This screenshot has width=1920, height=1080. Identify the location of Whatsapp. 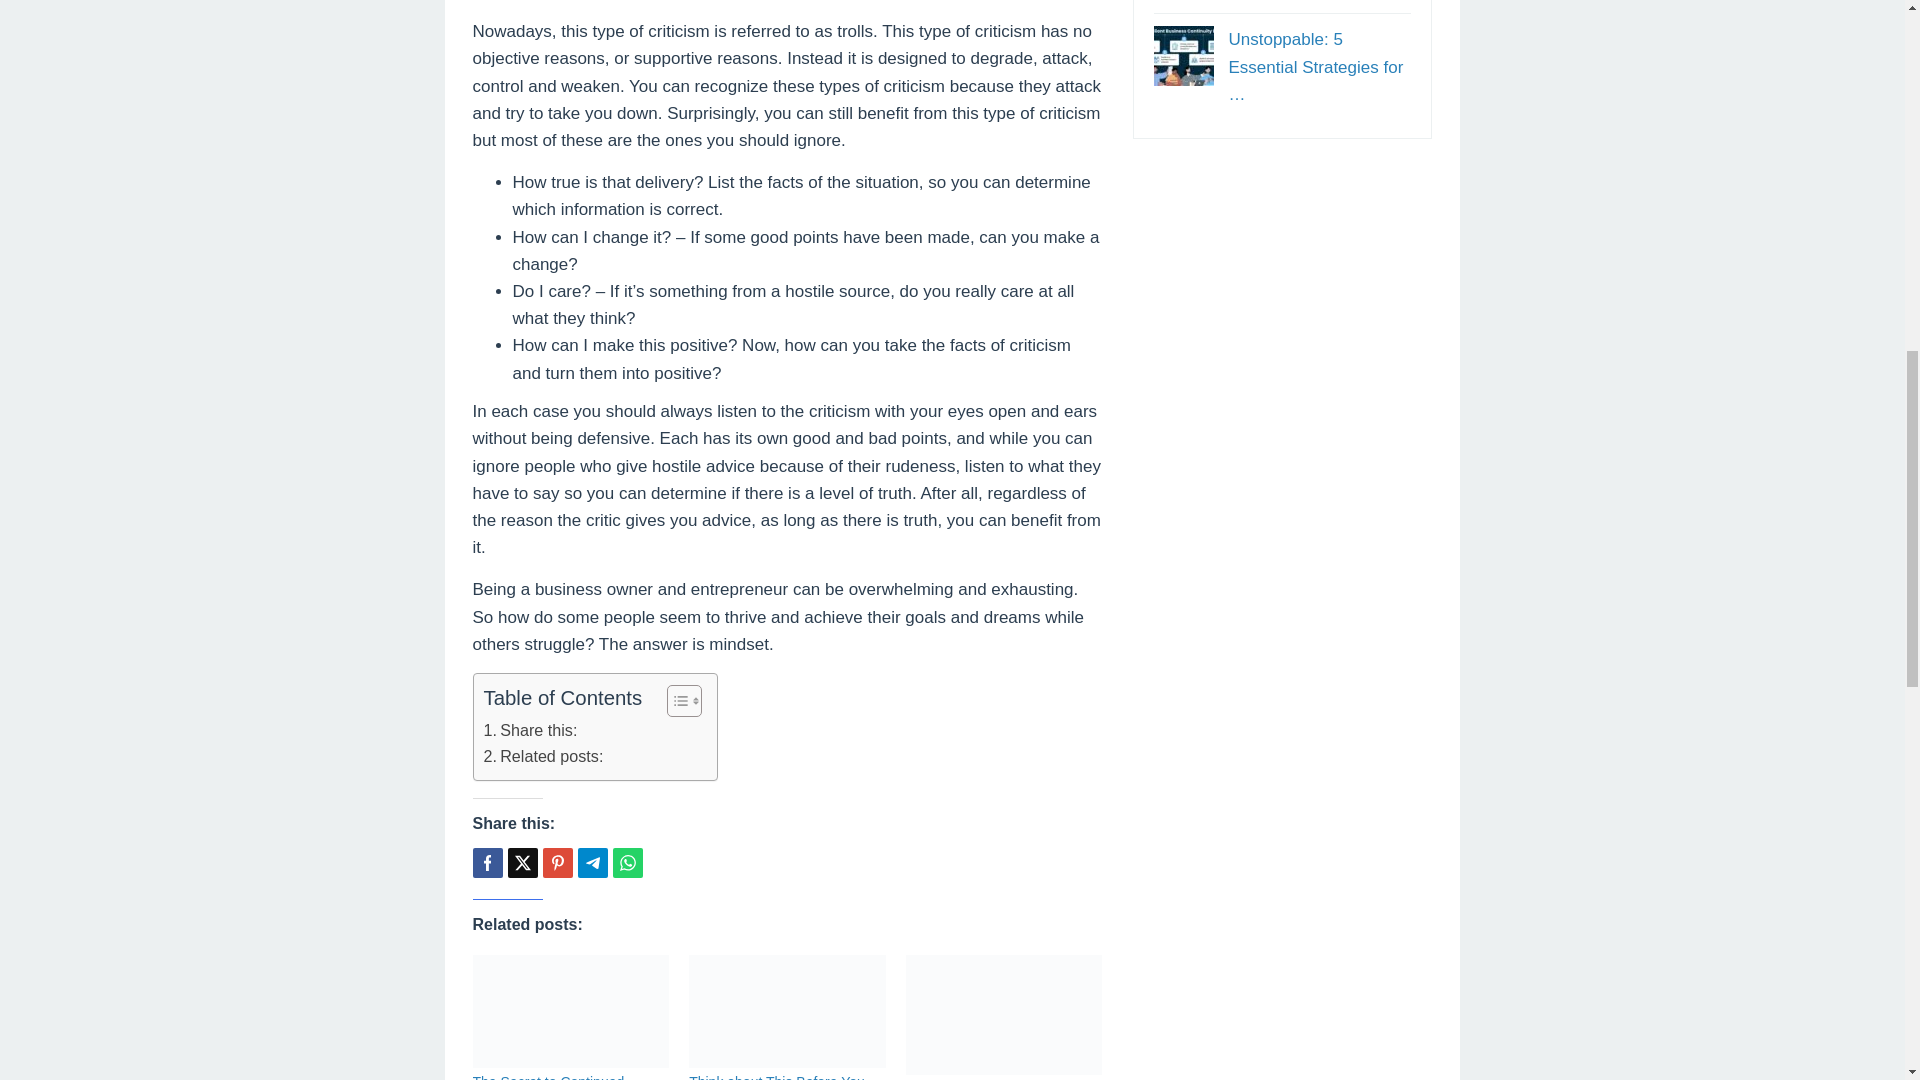
(626, 862).